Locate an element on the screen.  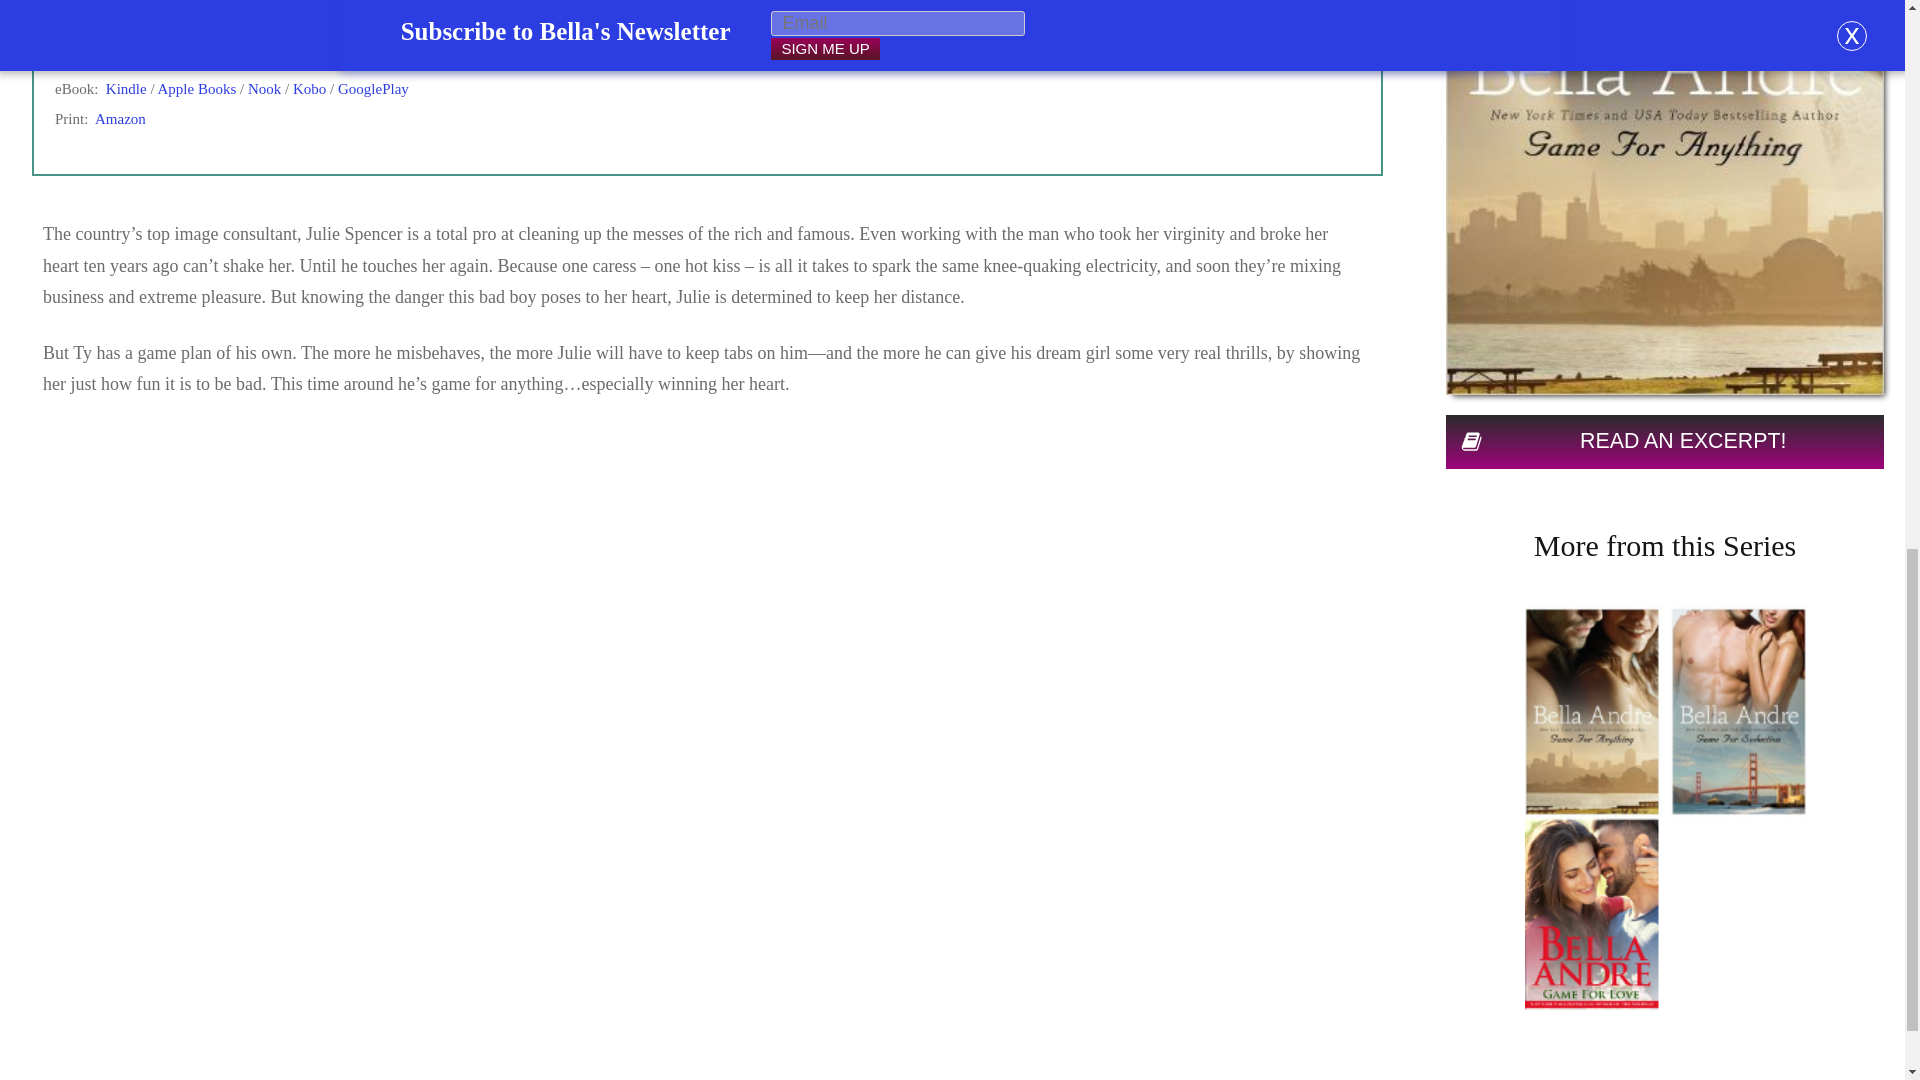
Apple Books is located at coordinates (196, 89).